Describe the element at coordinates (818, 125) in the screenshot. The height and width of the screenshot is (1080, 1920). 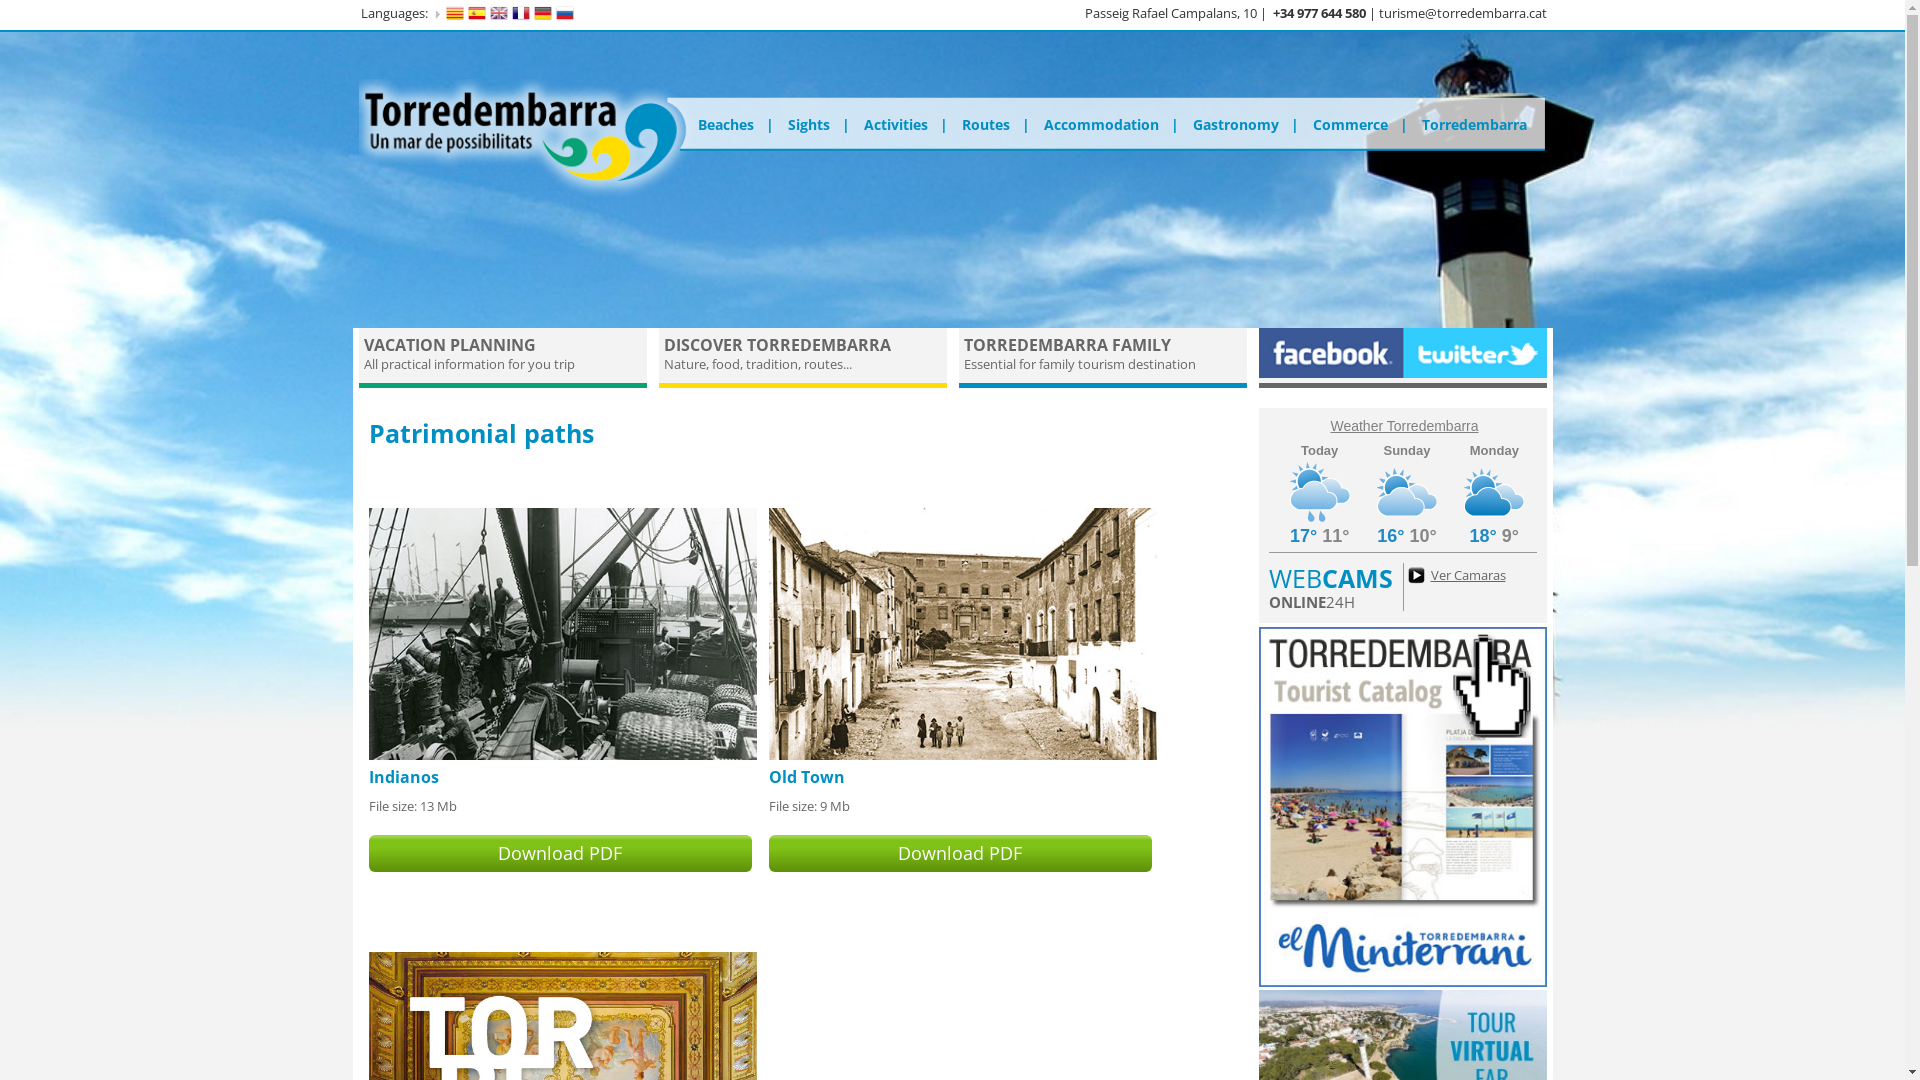
I see `Sights` at that location.